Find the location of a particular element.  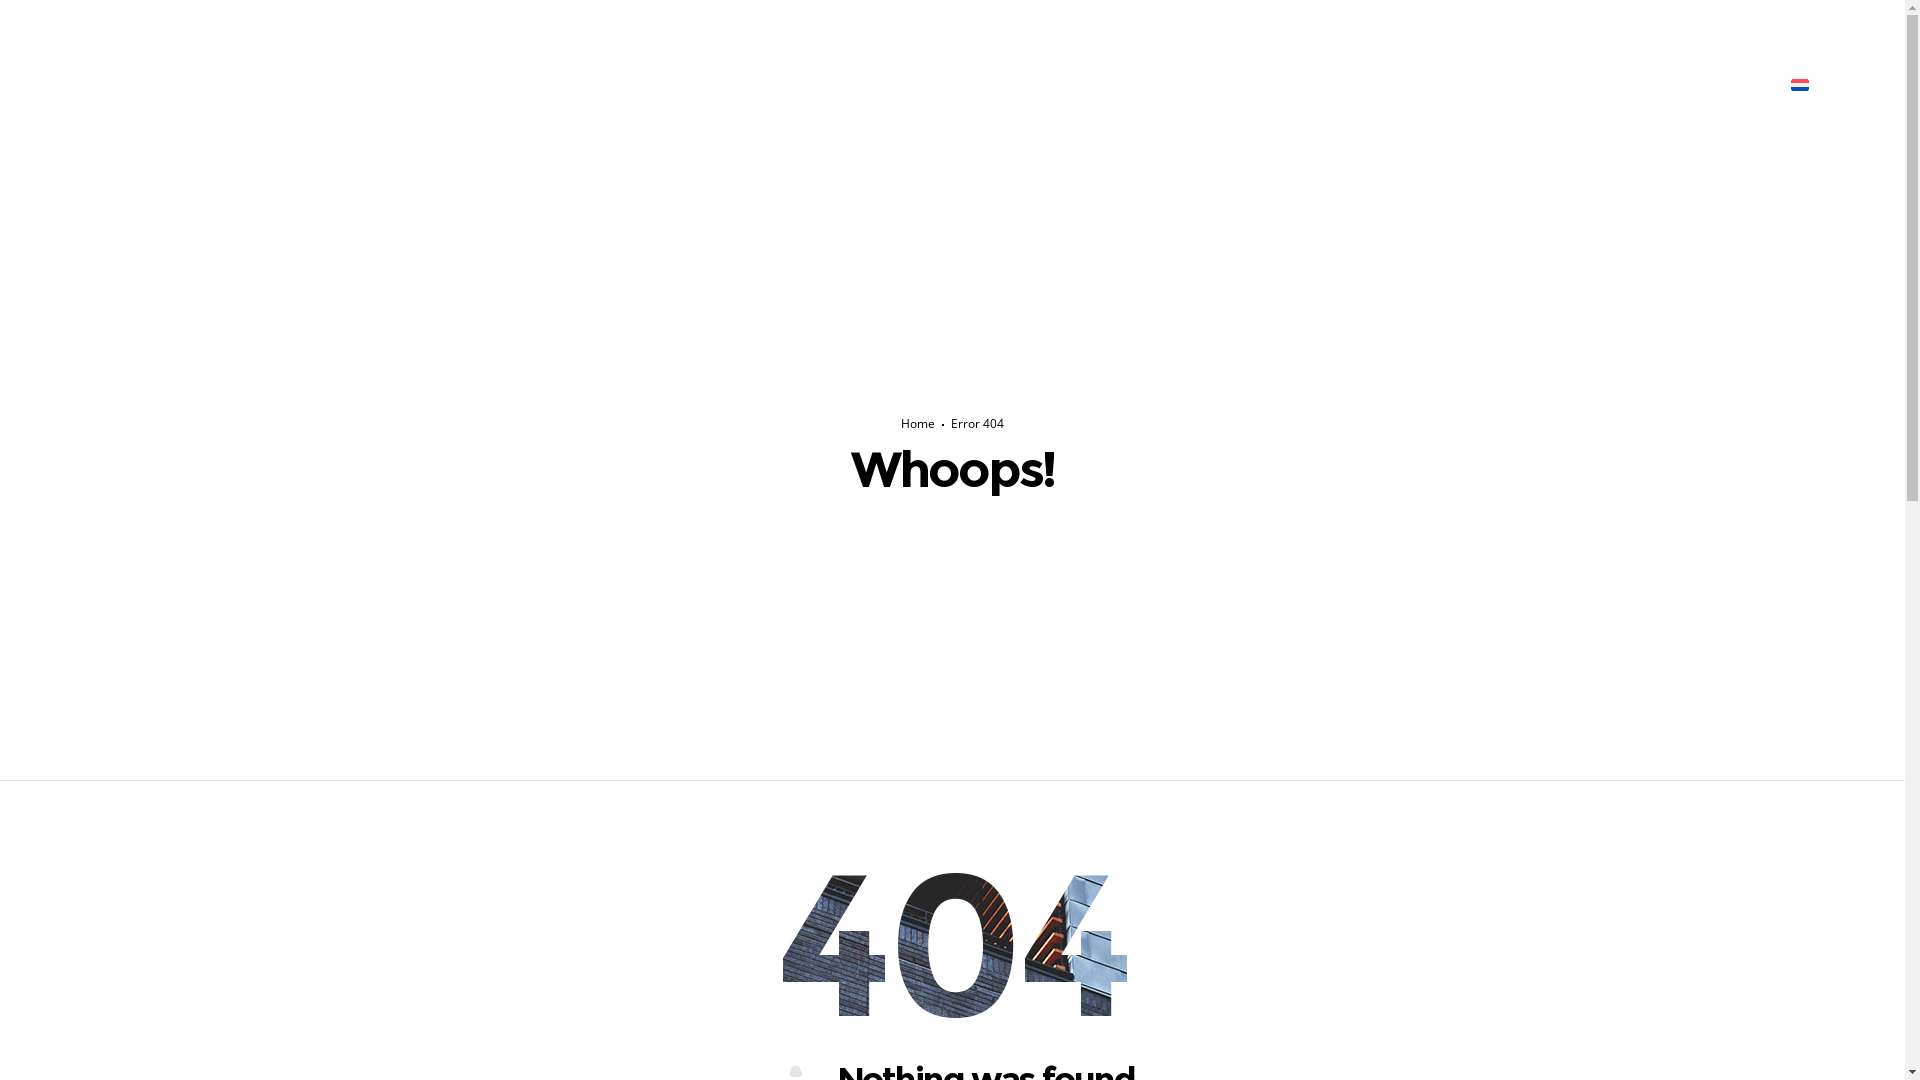

FESTIVAL is located at coordinates (669, 85).